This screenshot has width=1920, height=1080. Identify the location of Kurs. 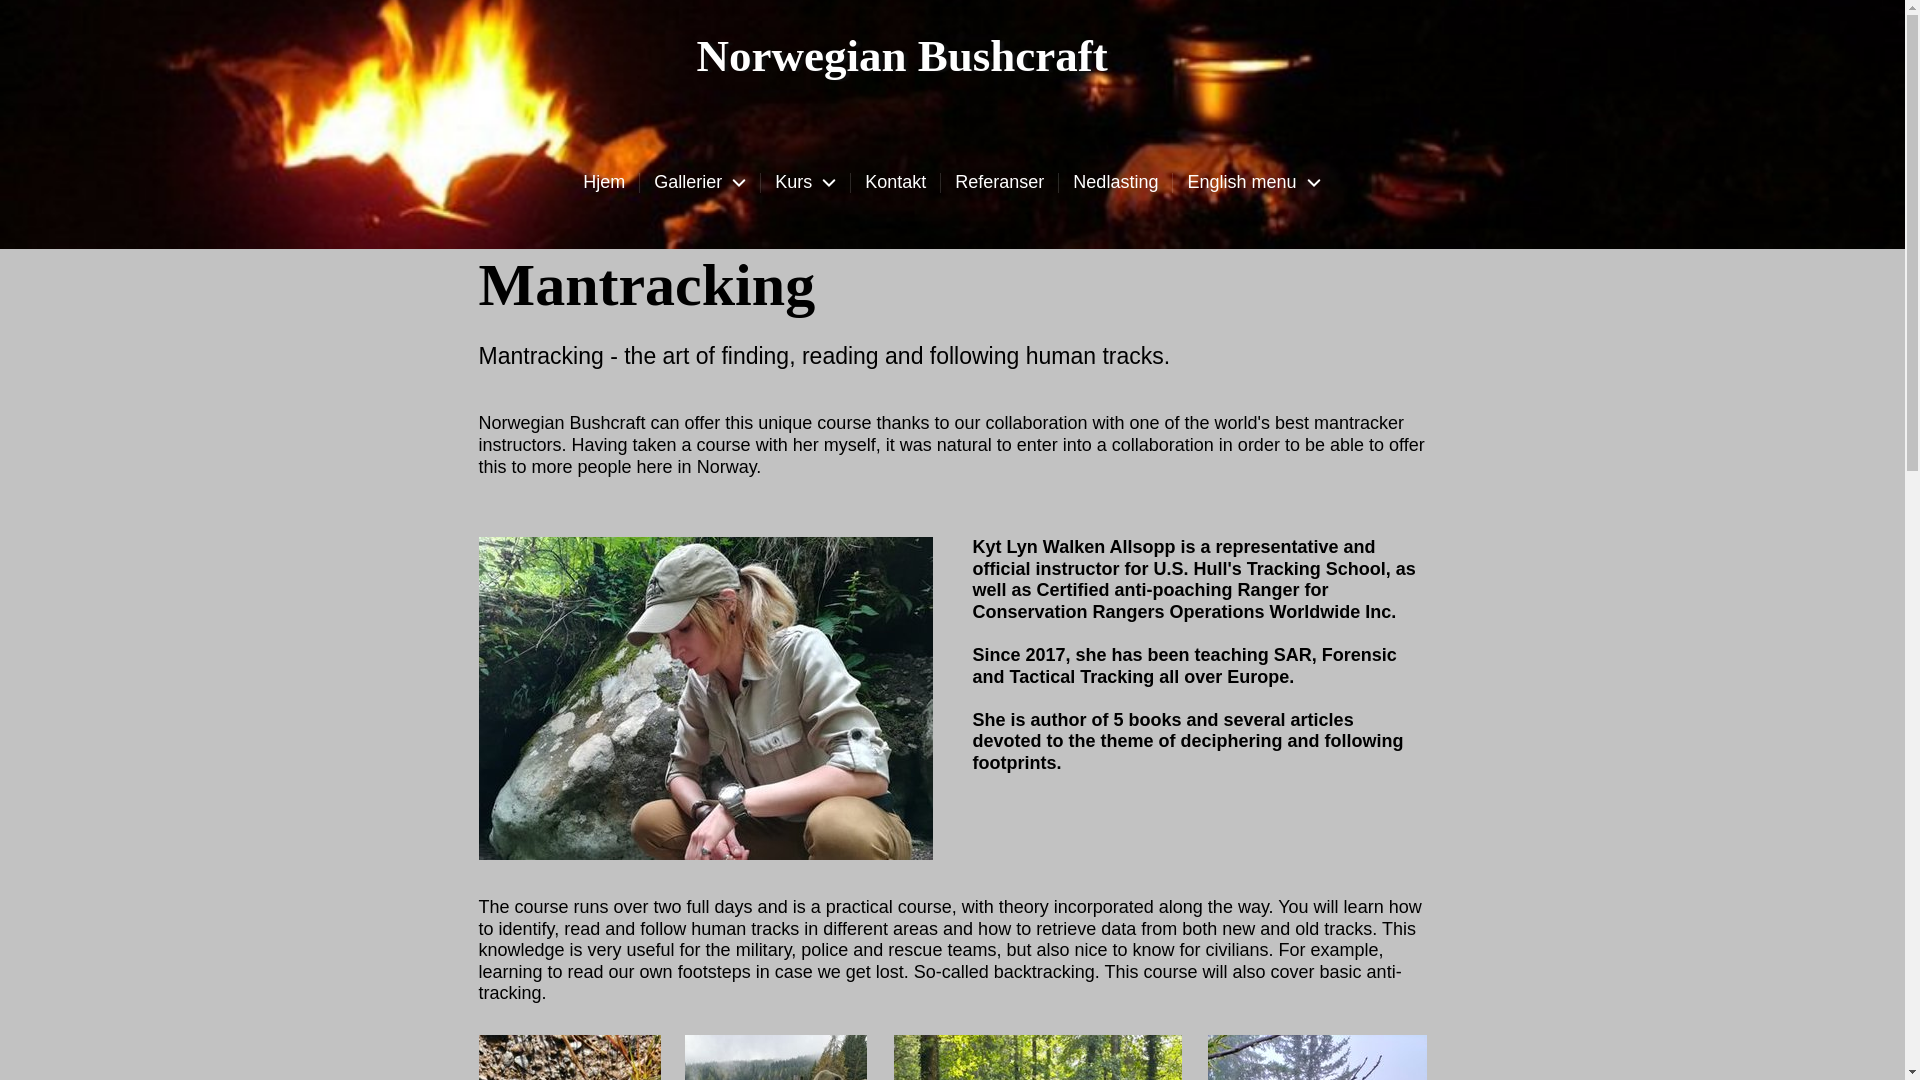
(805, 182).